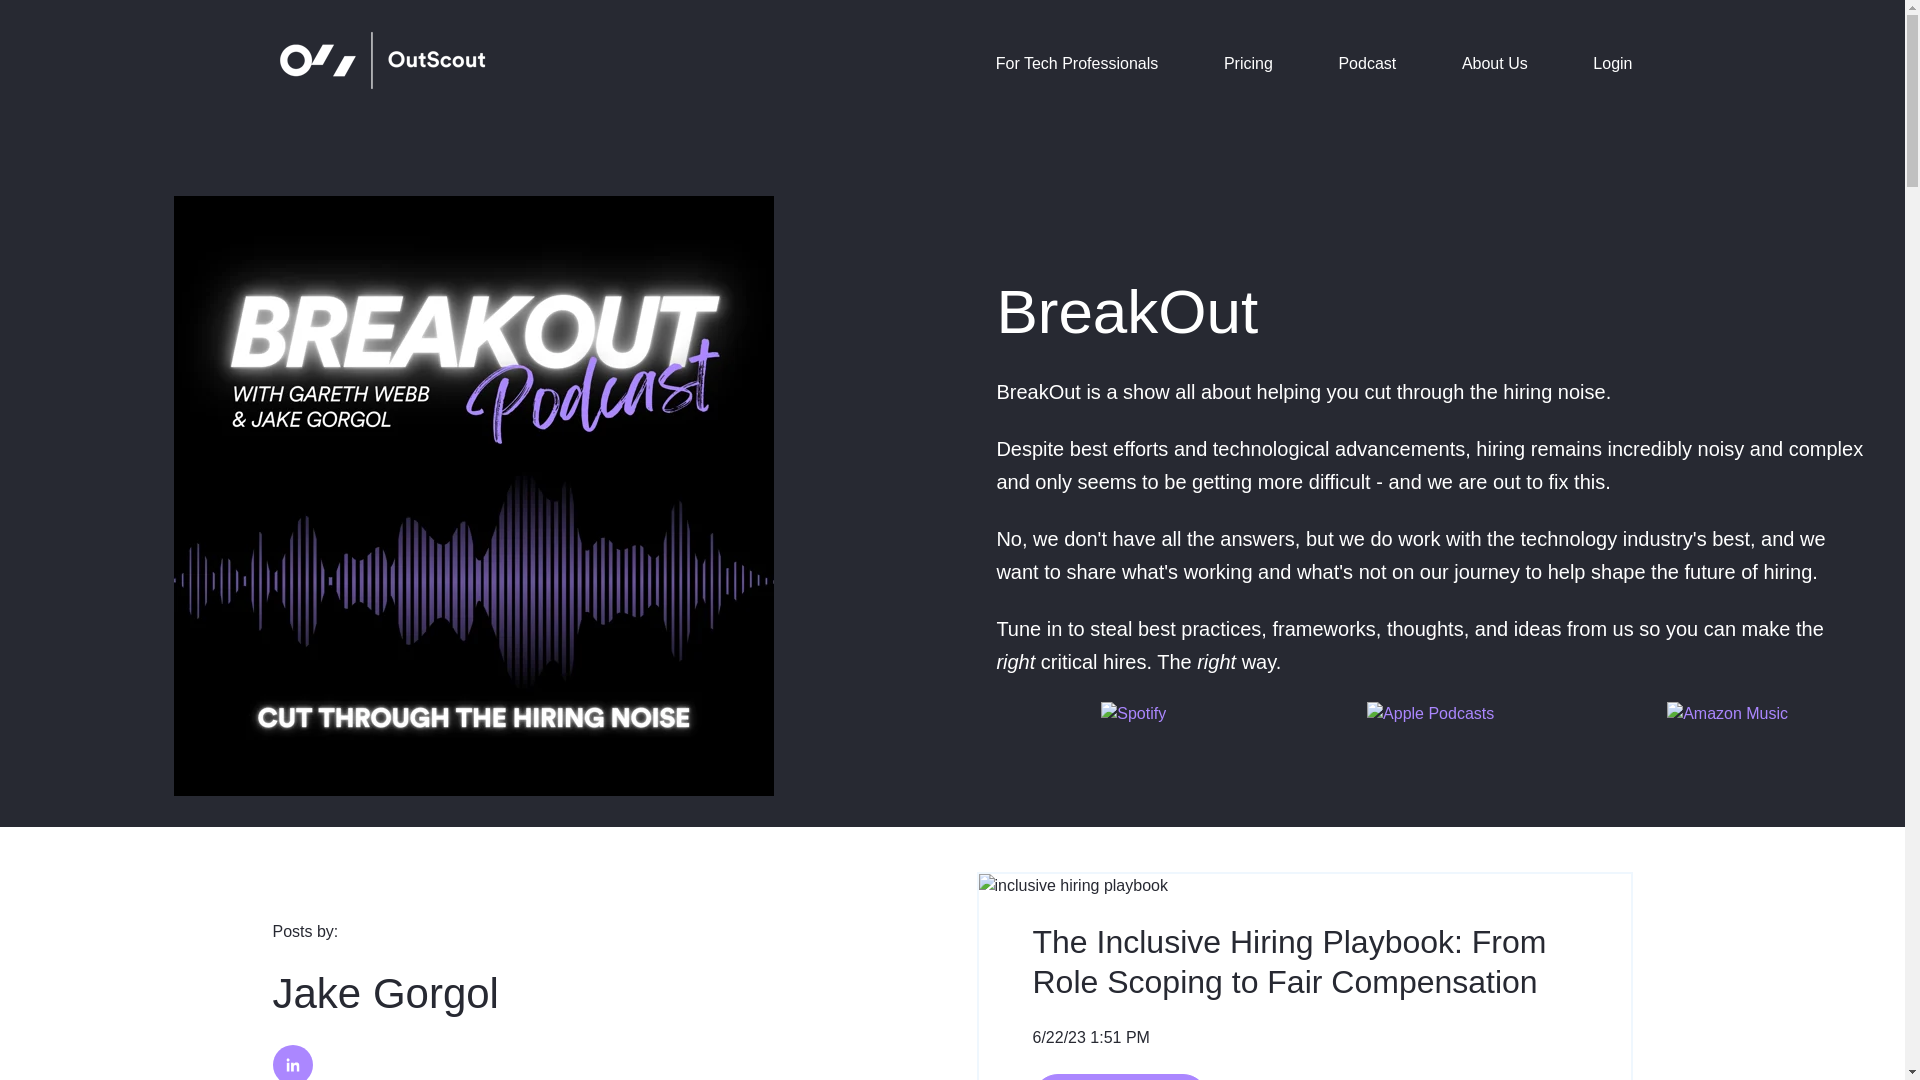 This screenshot has height=1080, width=1920. I want to click on Listen Now, so click(1120, 1076).